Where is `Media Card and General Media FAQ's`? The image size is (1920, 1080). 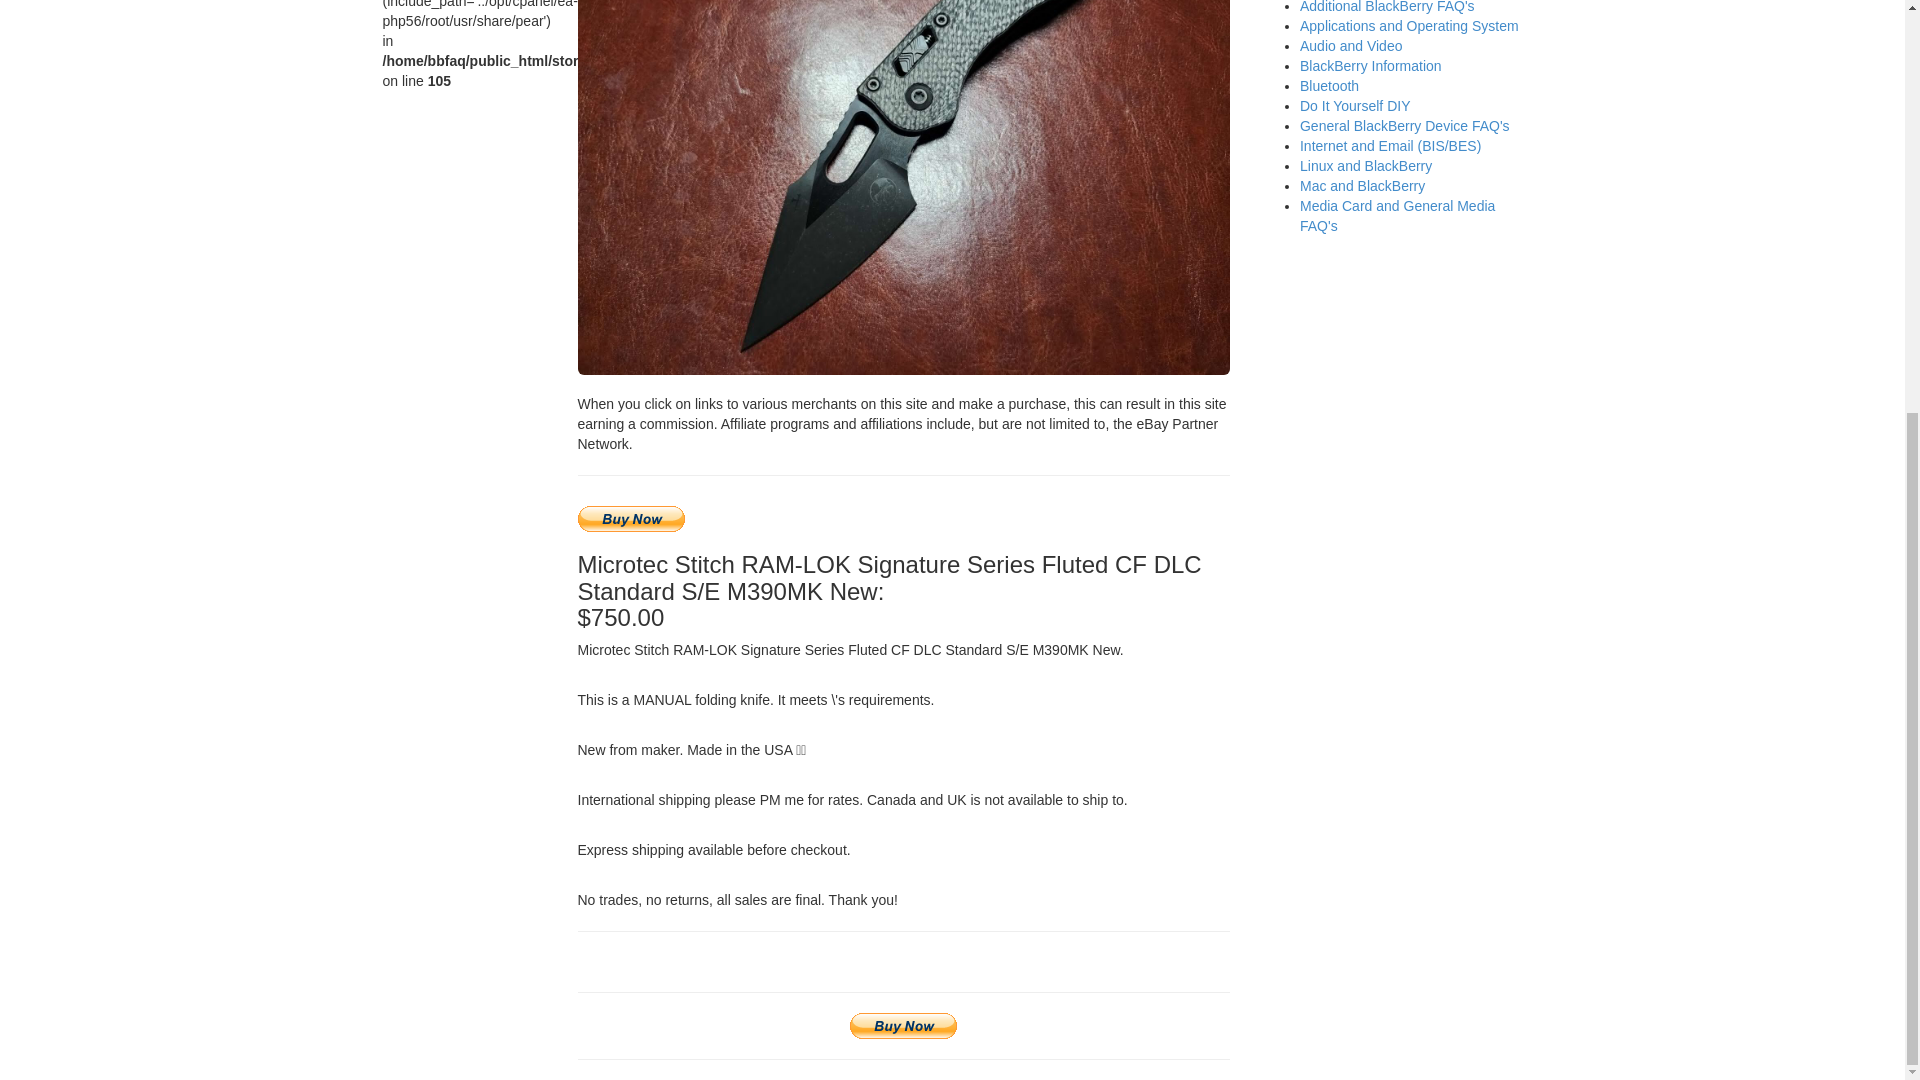 Media Card and General Media FAQ's is located at coordinates (1397, 216).